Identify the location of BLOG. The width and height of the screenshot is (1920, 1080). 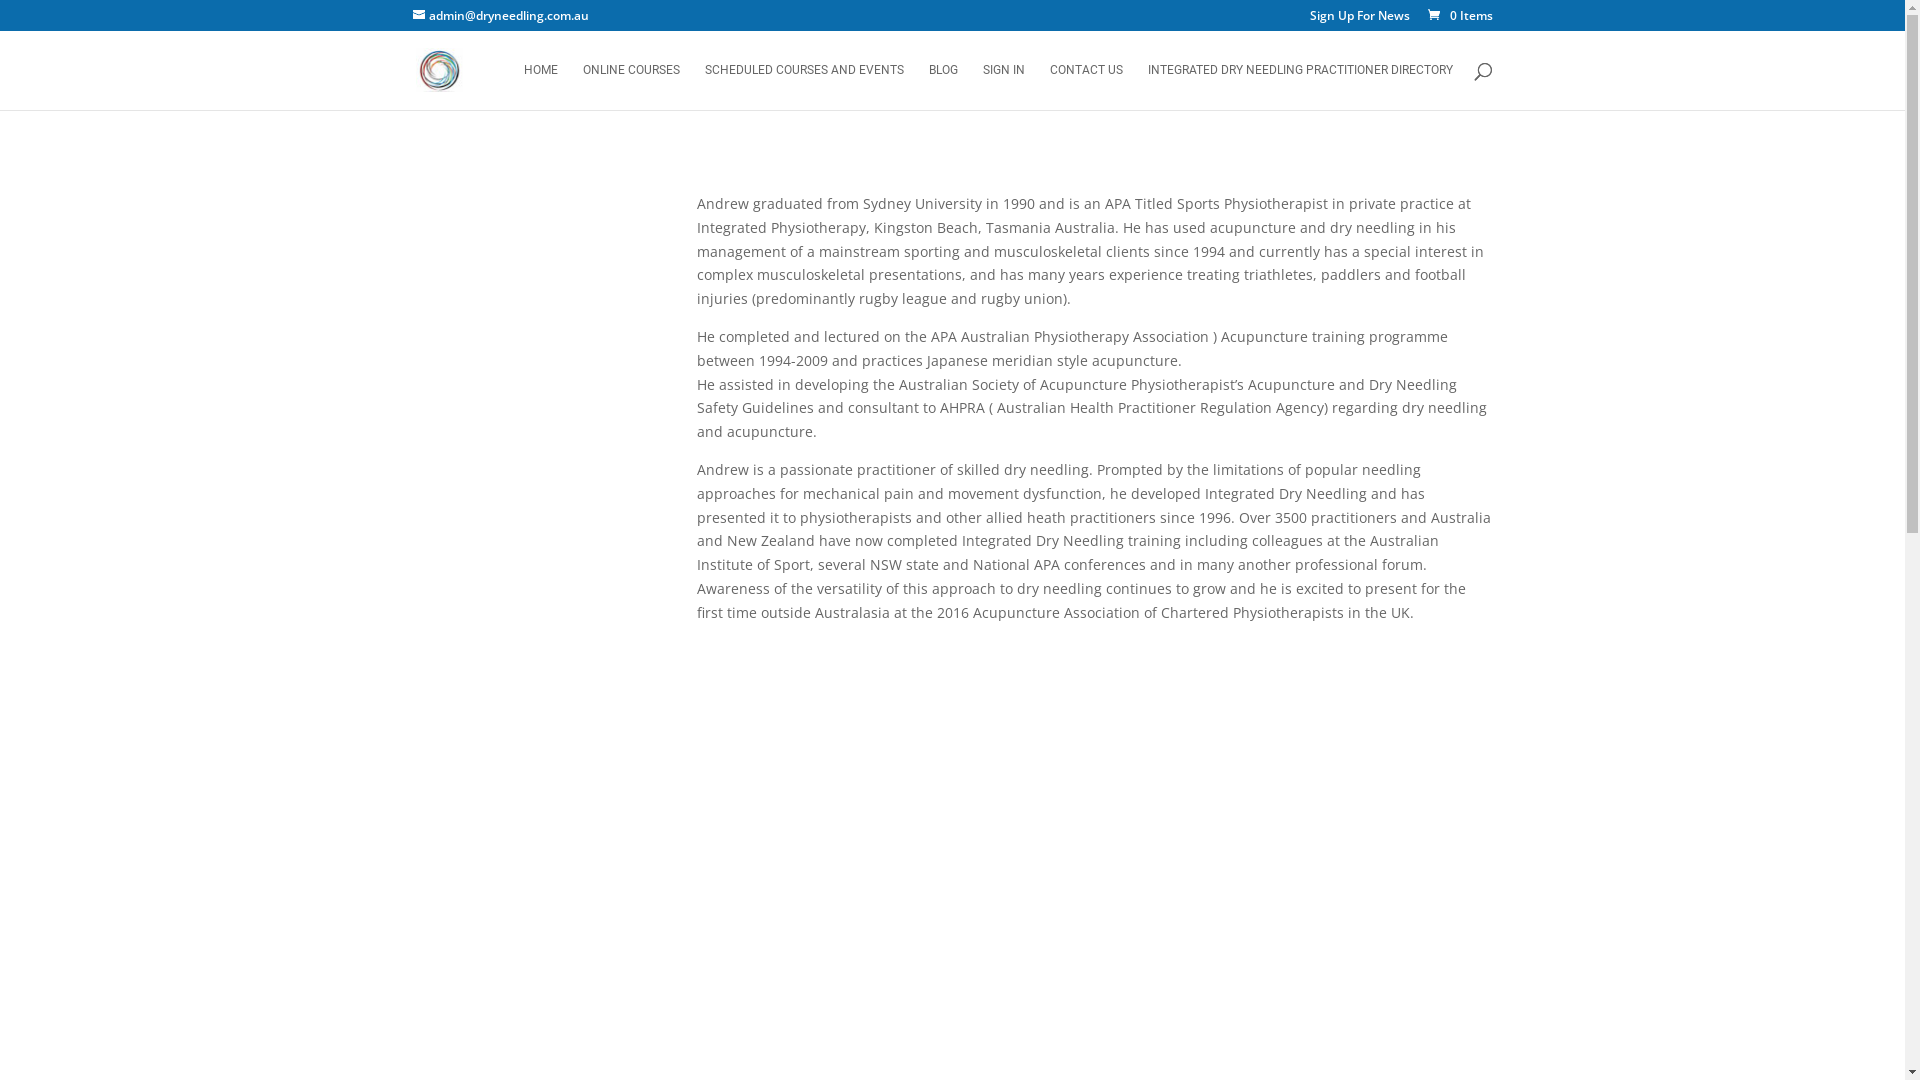
(942, 86).